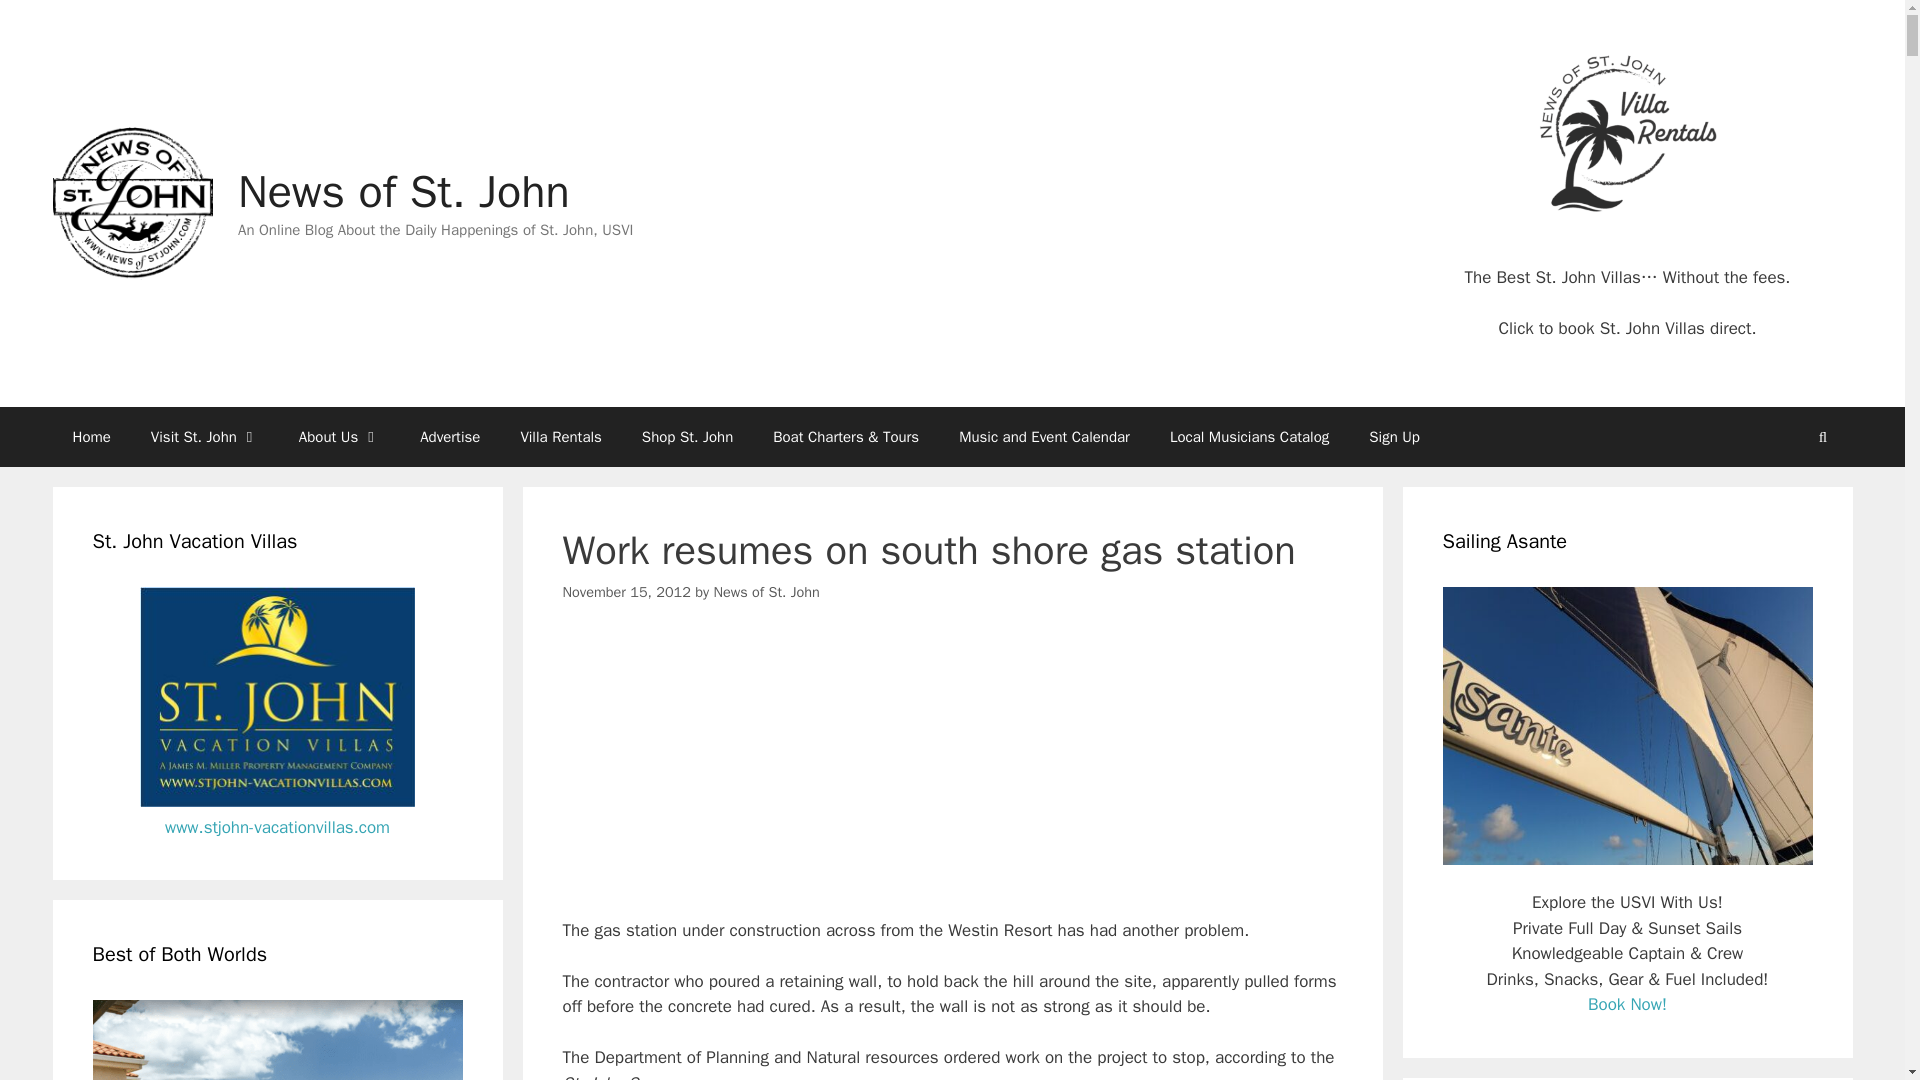 The image size is (1920, 1080). Describe the element at coordinates (1822, 436) in the screenshot. I see `Search` at that location.